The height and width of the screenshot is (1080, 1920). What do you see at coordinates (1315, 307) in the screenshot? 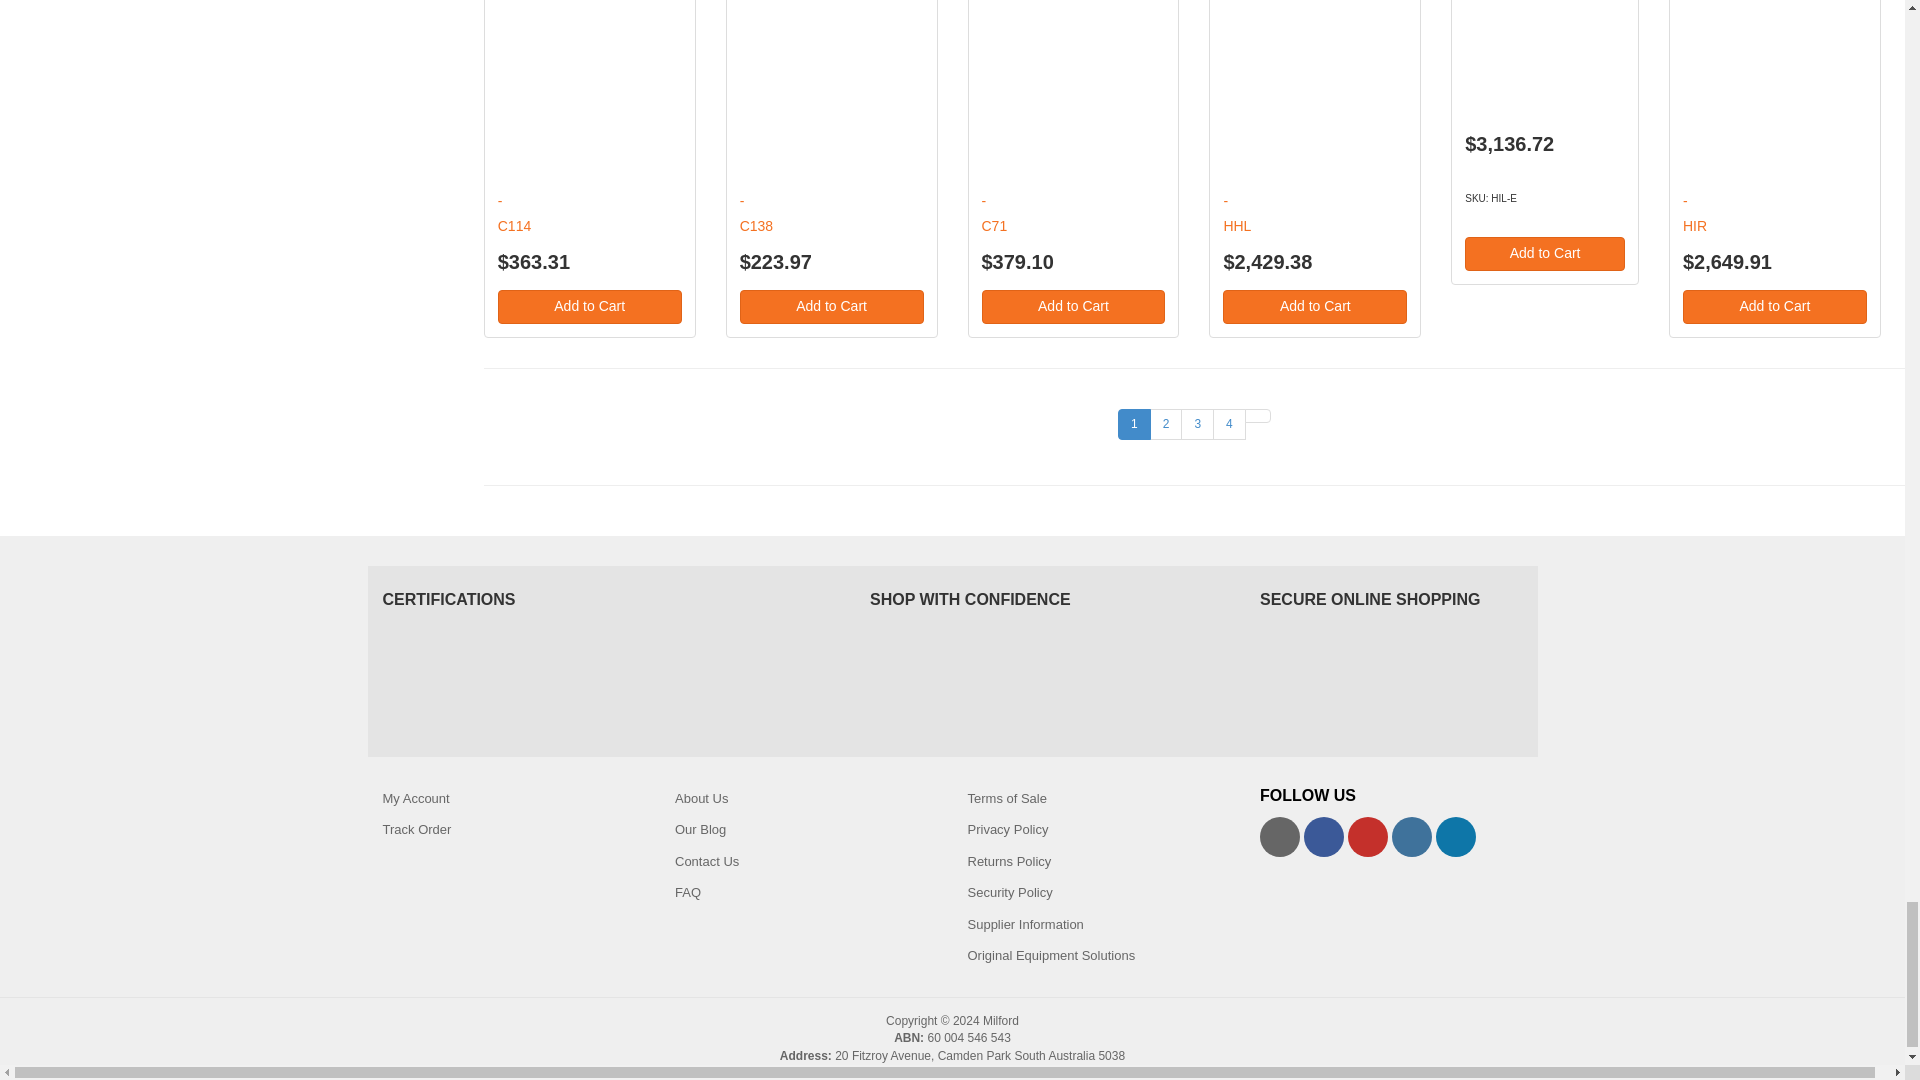
I see `Add  to Cart` at bounding box center [1315, 307].